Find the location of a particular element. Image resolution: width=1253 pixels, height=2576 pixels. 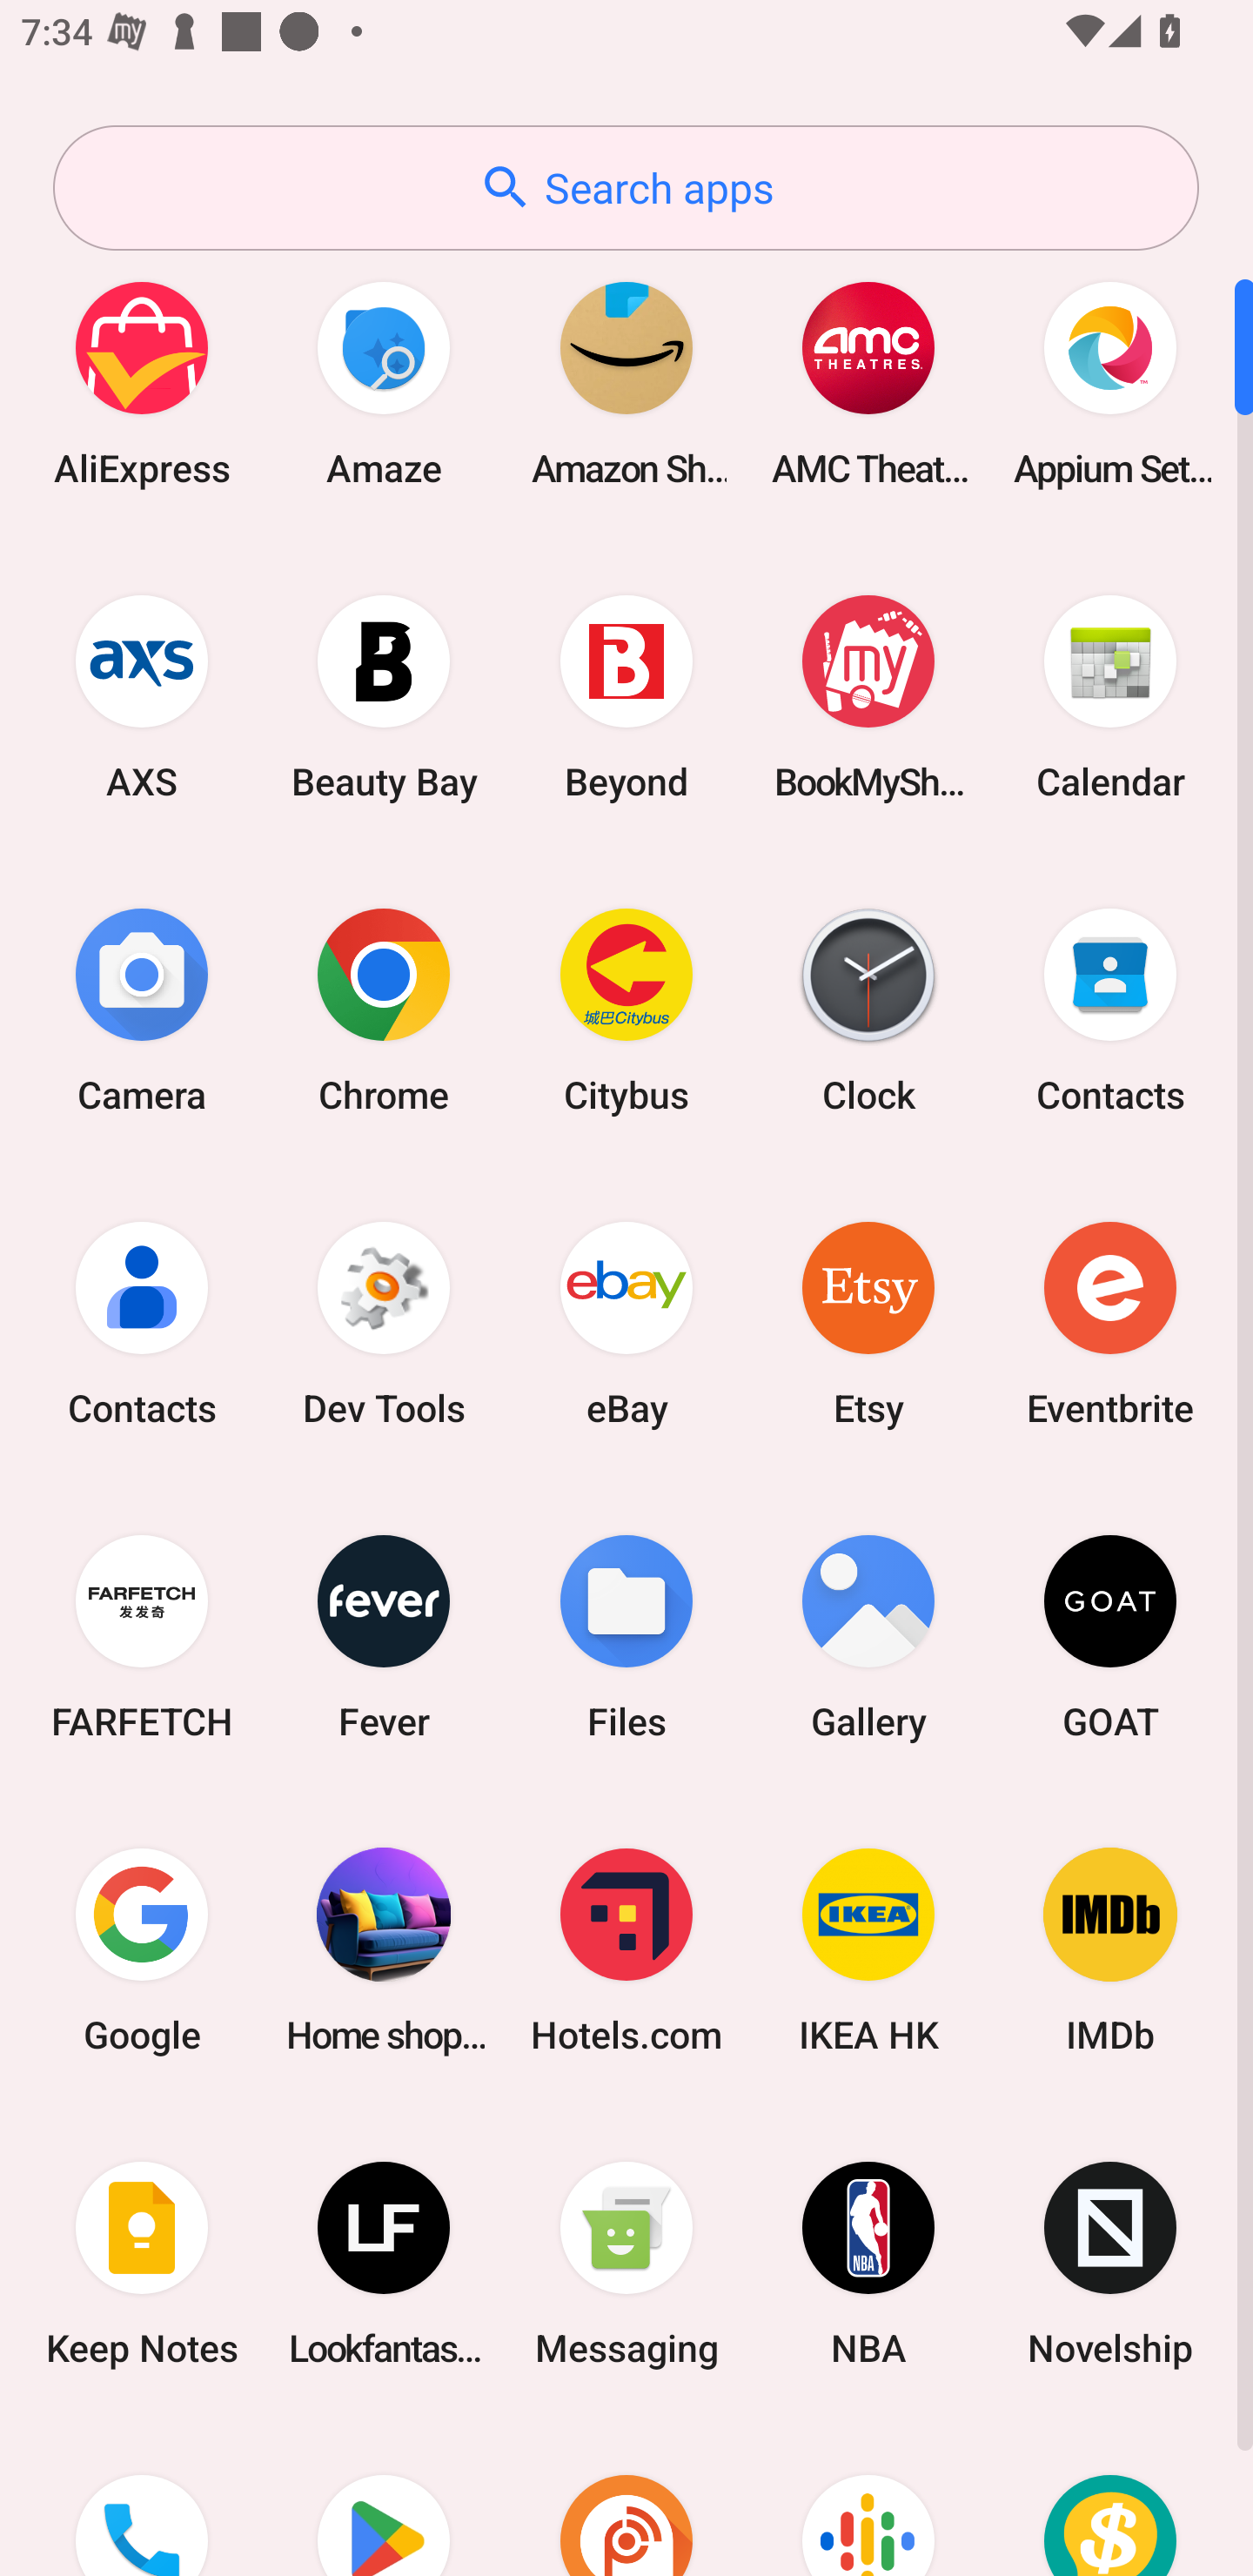

Hotels.com is located at coordinates (626, 1949).